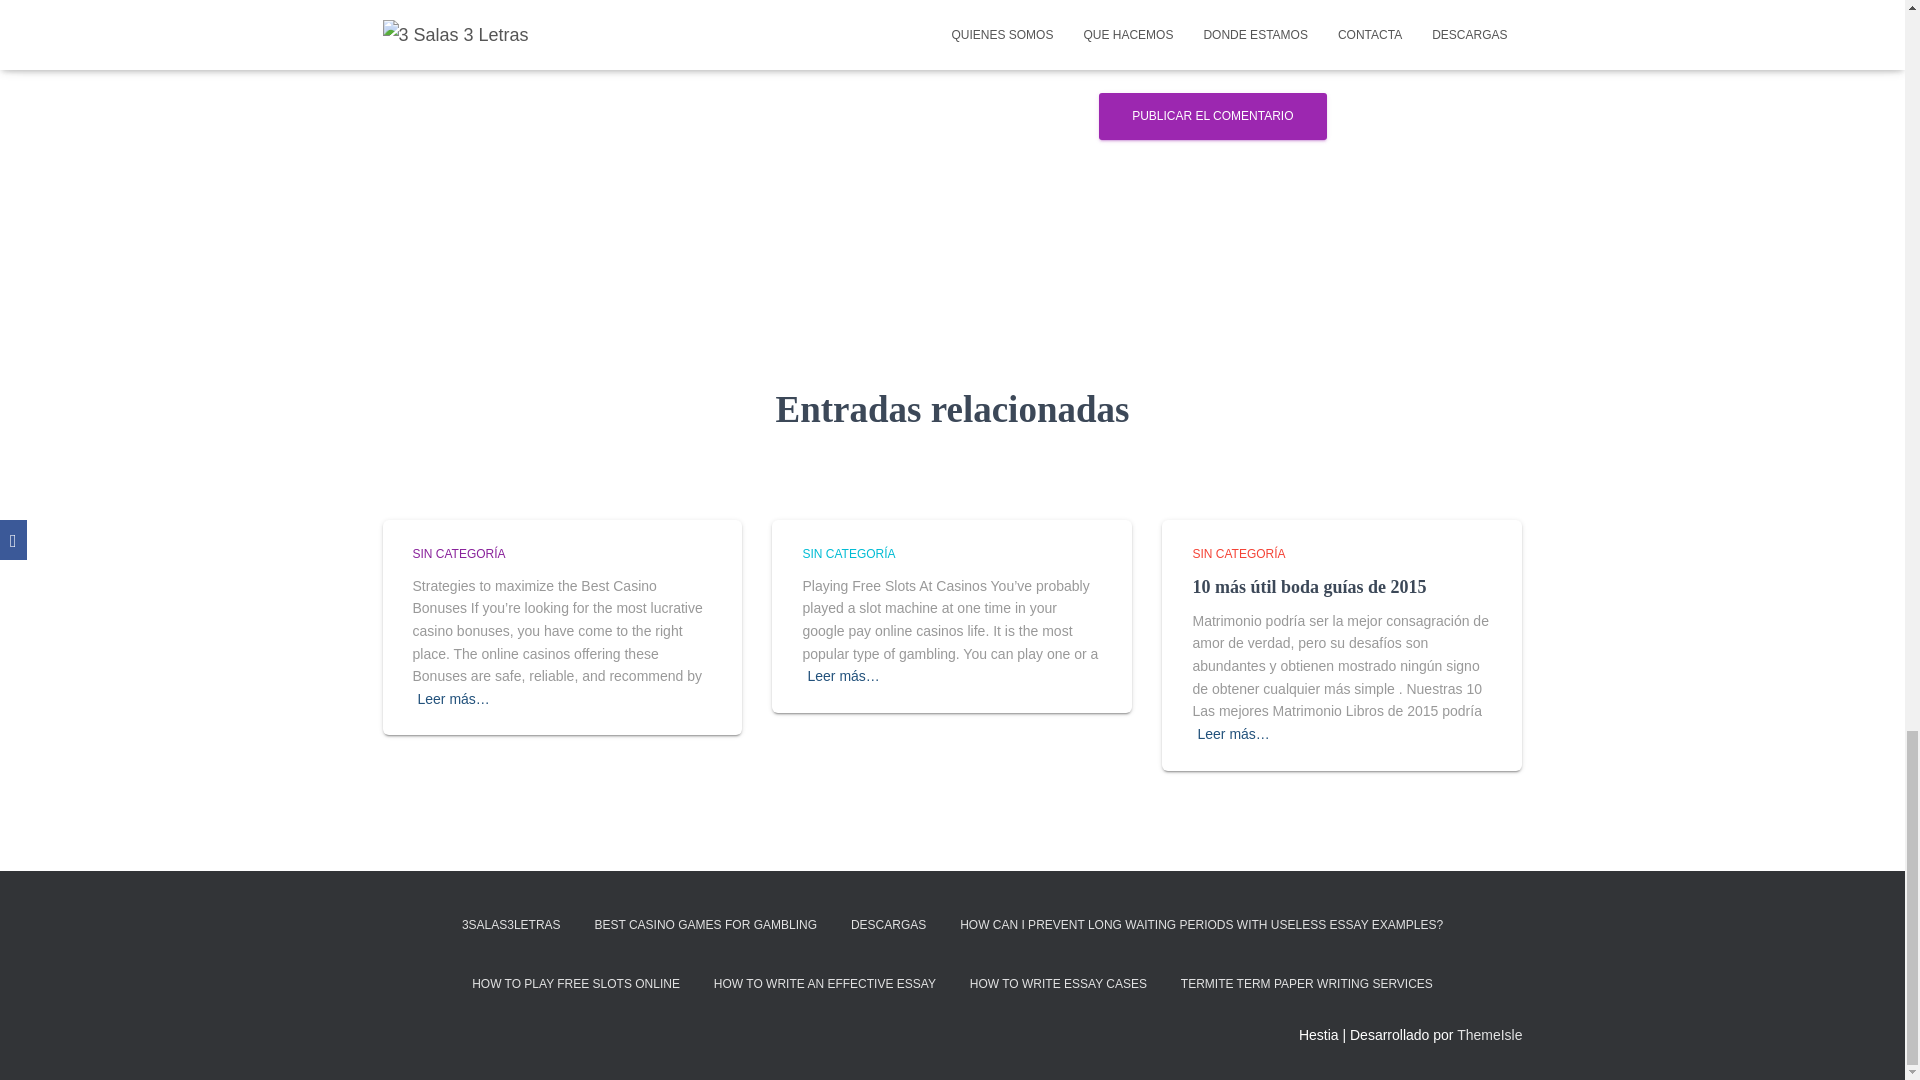 This screenshot has height=1080, width=1920. Describe the element at coordinates (1306, 984) in the screenshot. I see `TERMITE TERM PAPER WRITING SERVICES` at that location.